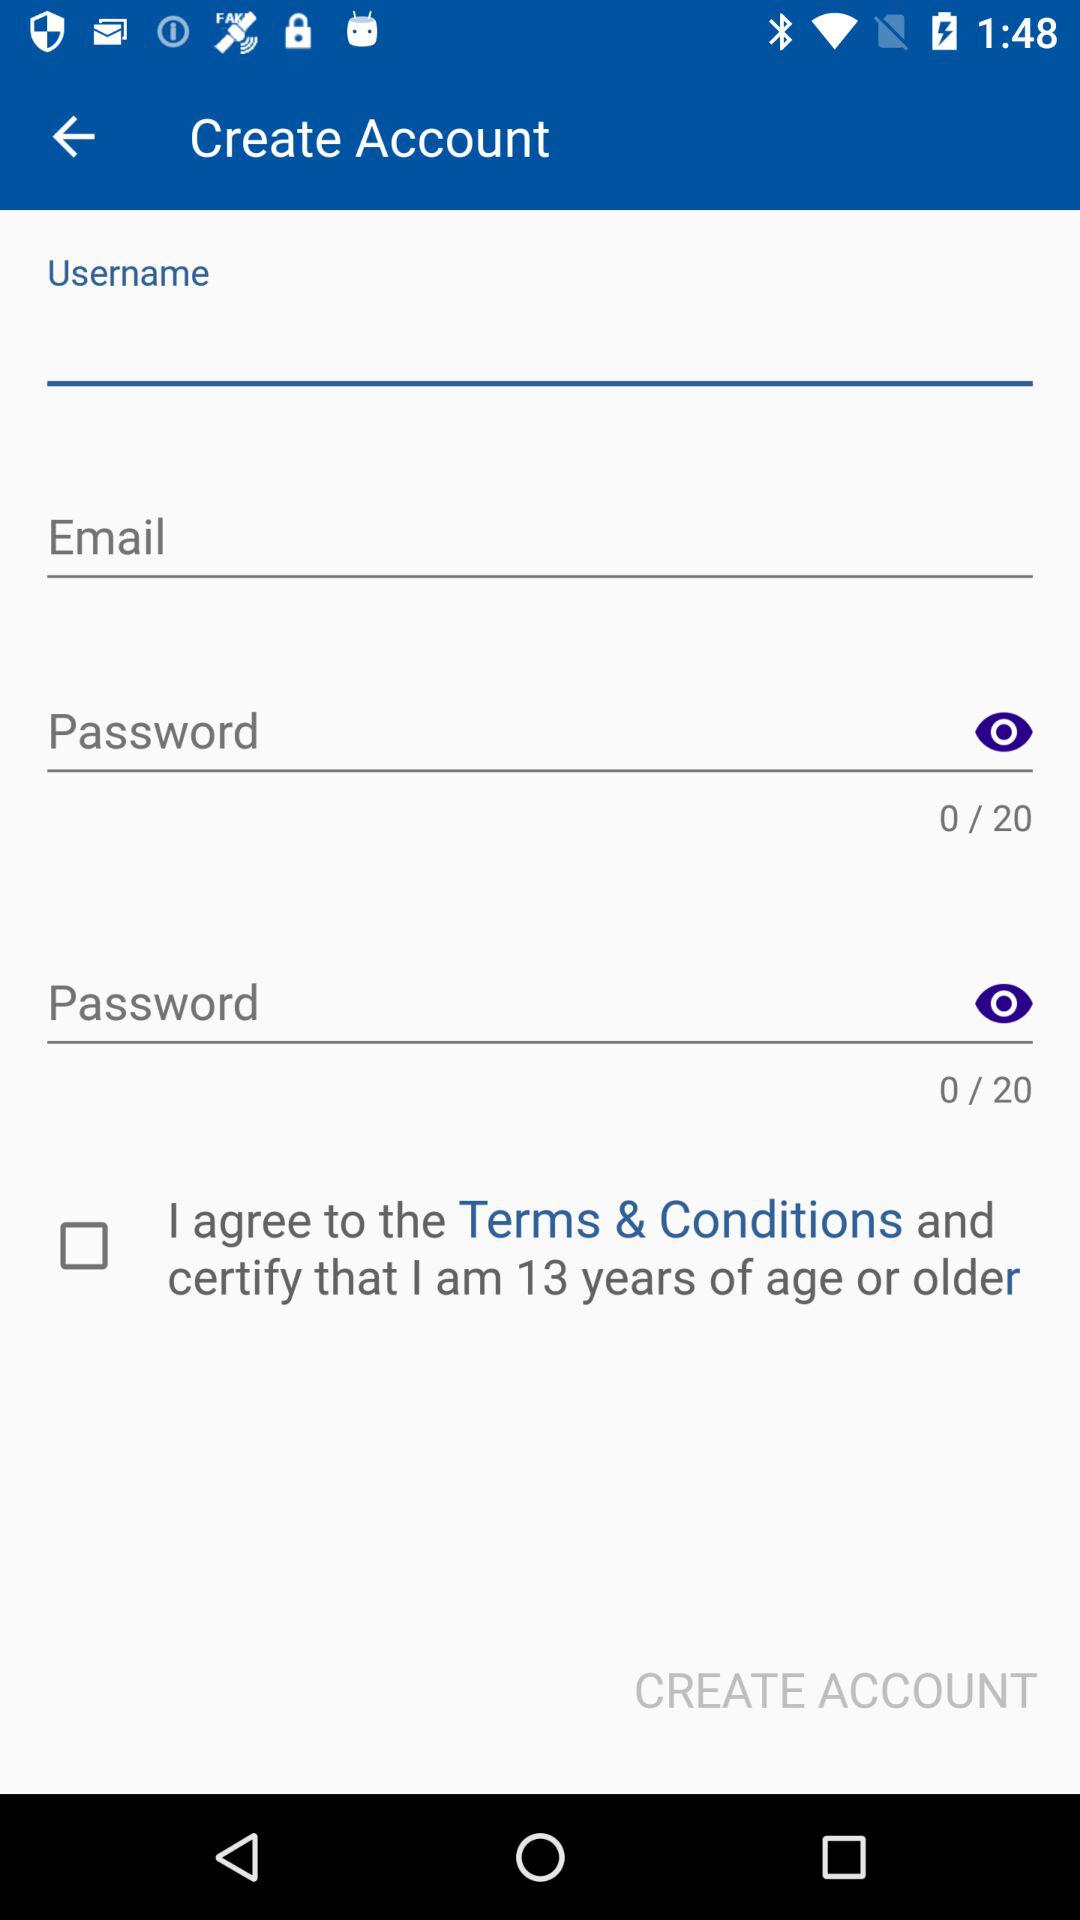 The image size is (1080, 1920). Describe the element at coordinates (1004, 1004) in the screenshot. I see `view password` at that location.